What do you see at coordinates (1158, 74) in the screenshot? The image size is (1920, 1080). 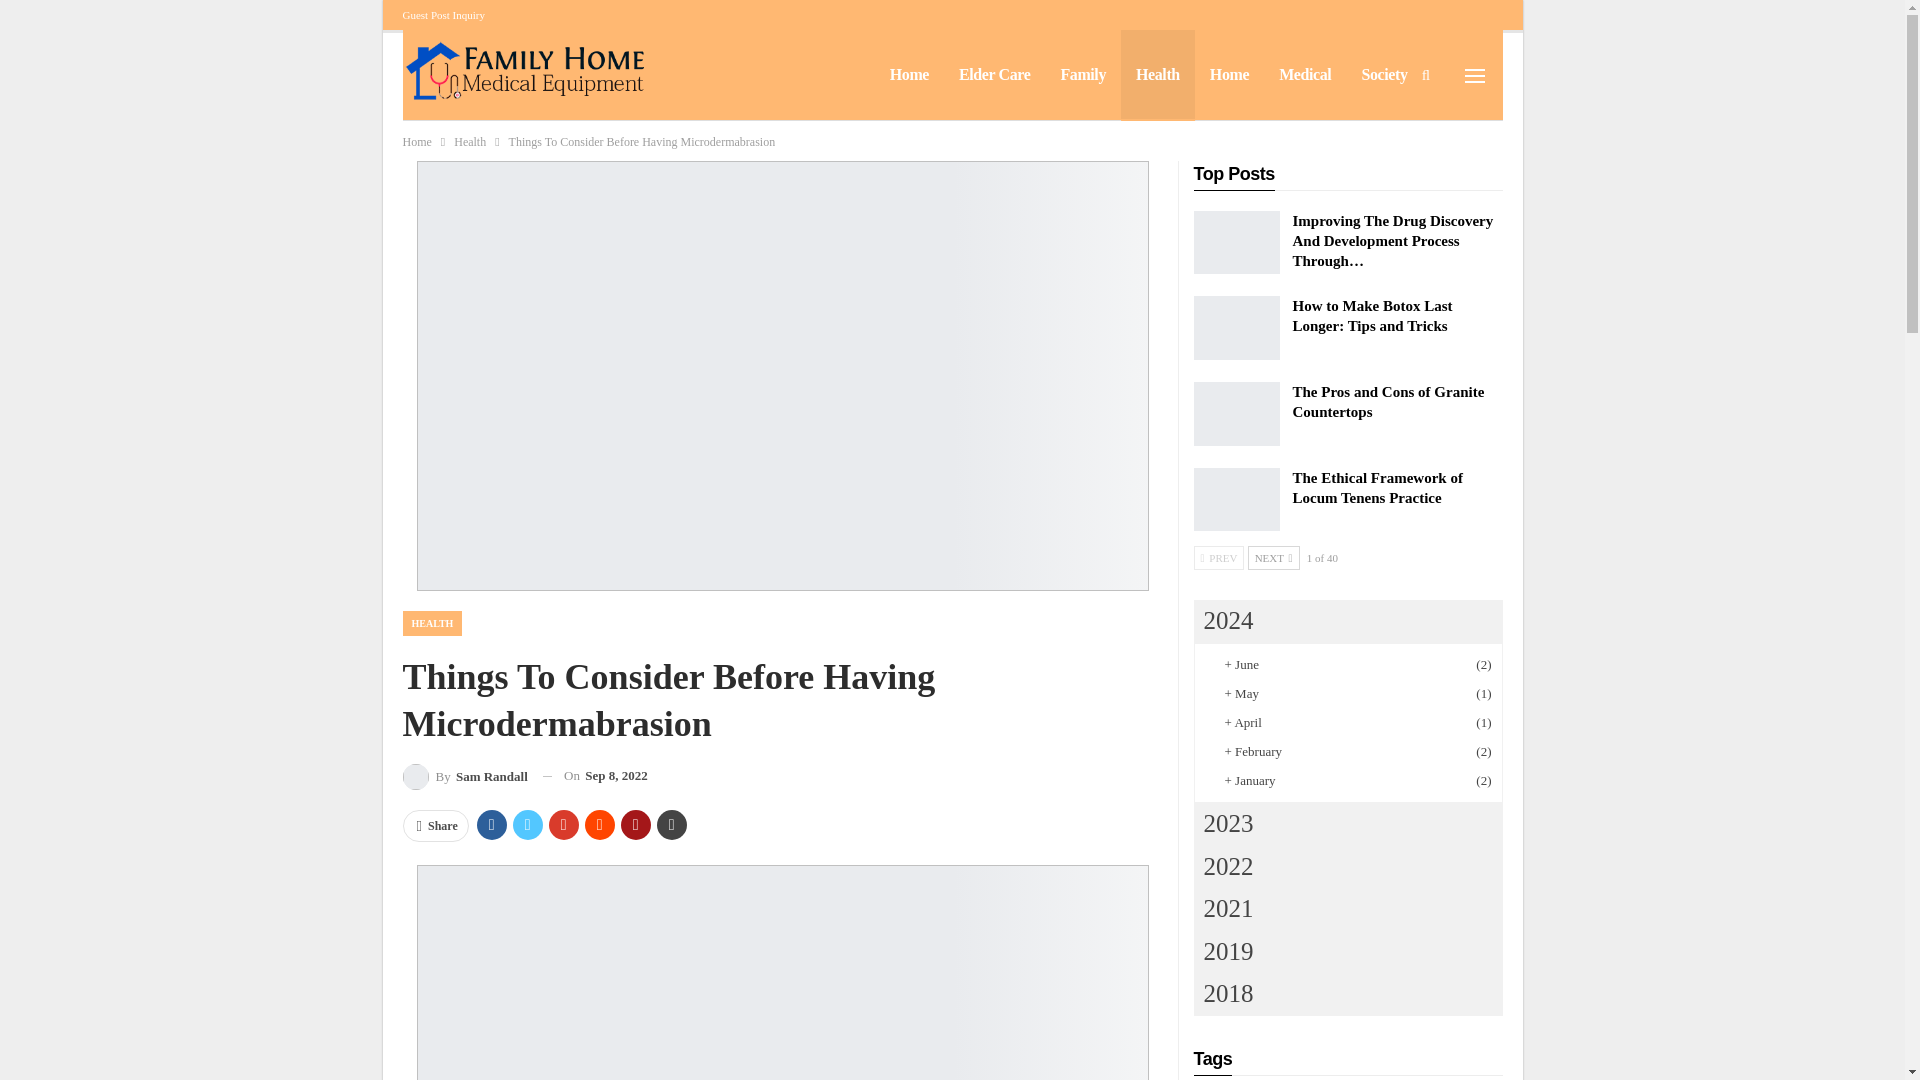 I see `Health` at bounding box center [1158, 74].